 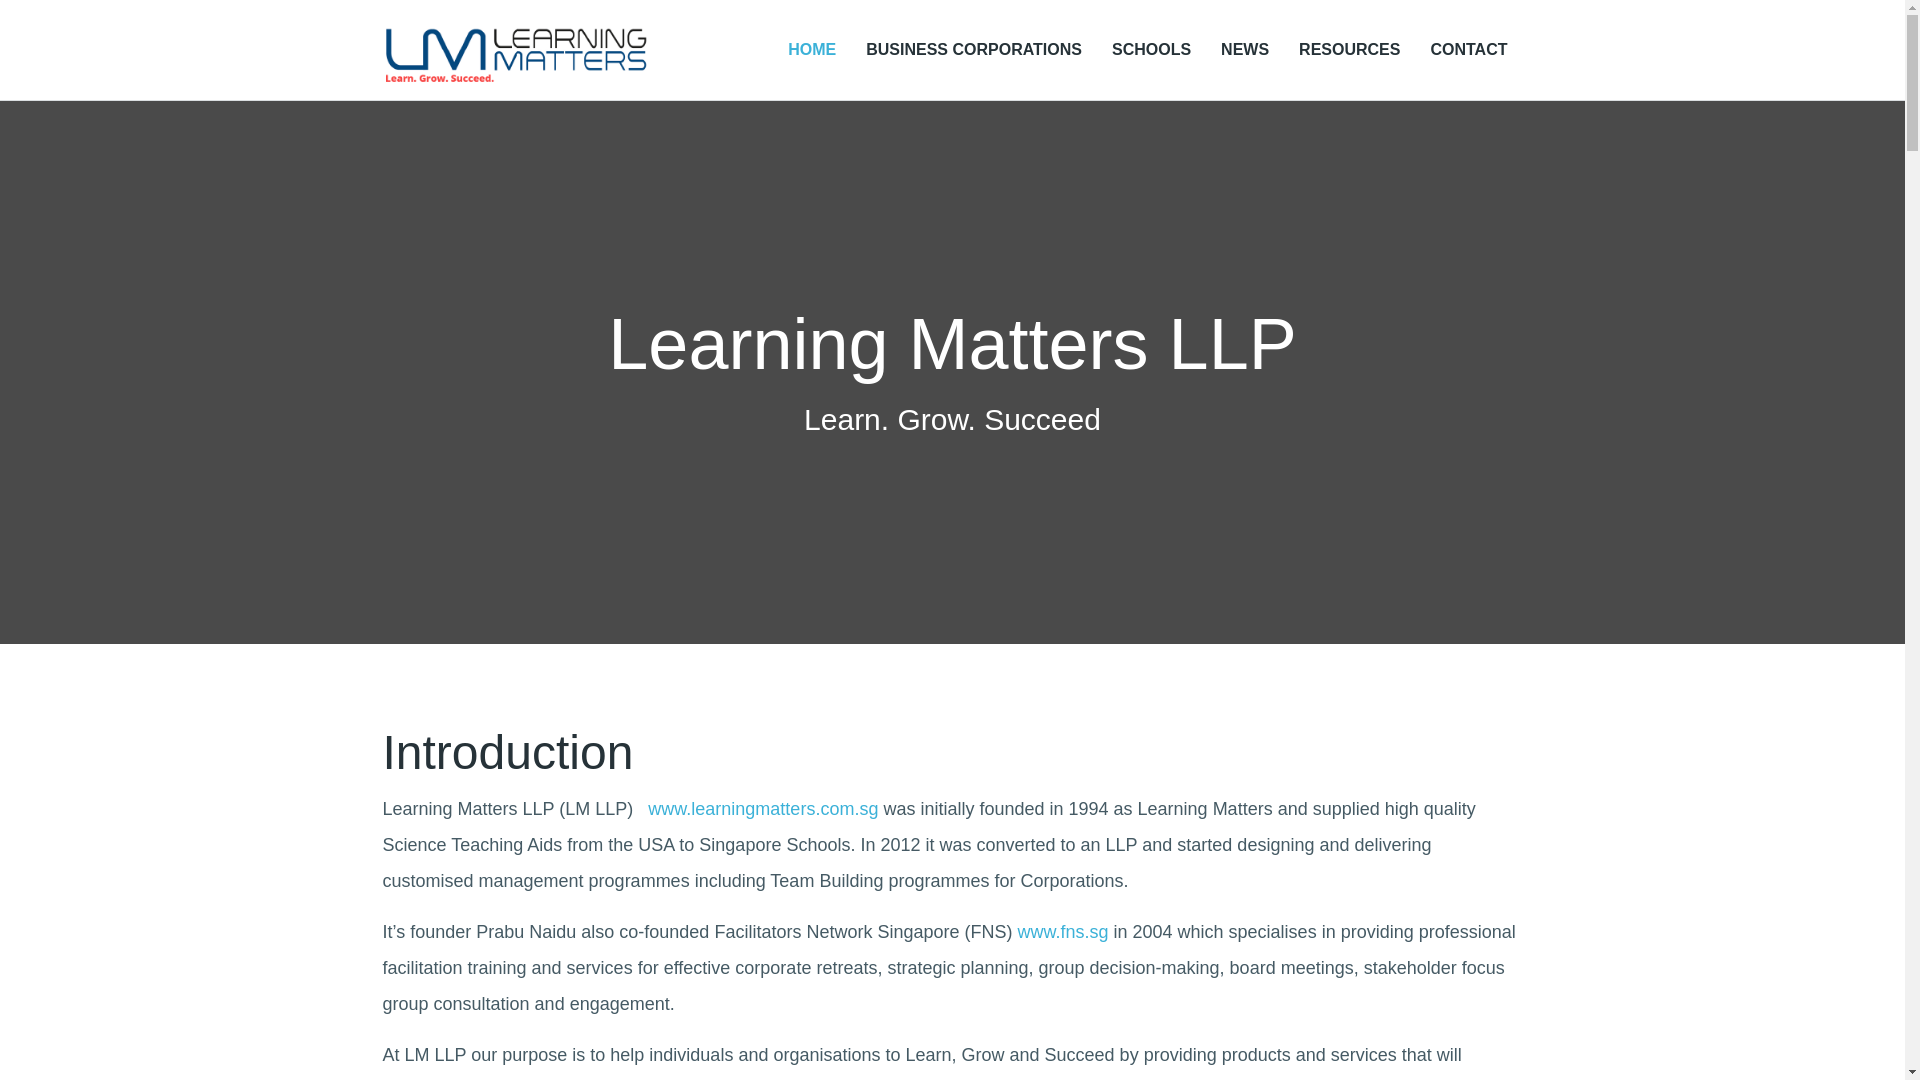 I want to click on www.fns.sg, so click(x=1062, y=932).